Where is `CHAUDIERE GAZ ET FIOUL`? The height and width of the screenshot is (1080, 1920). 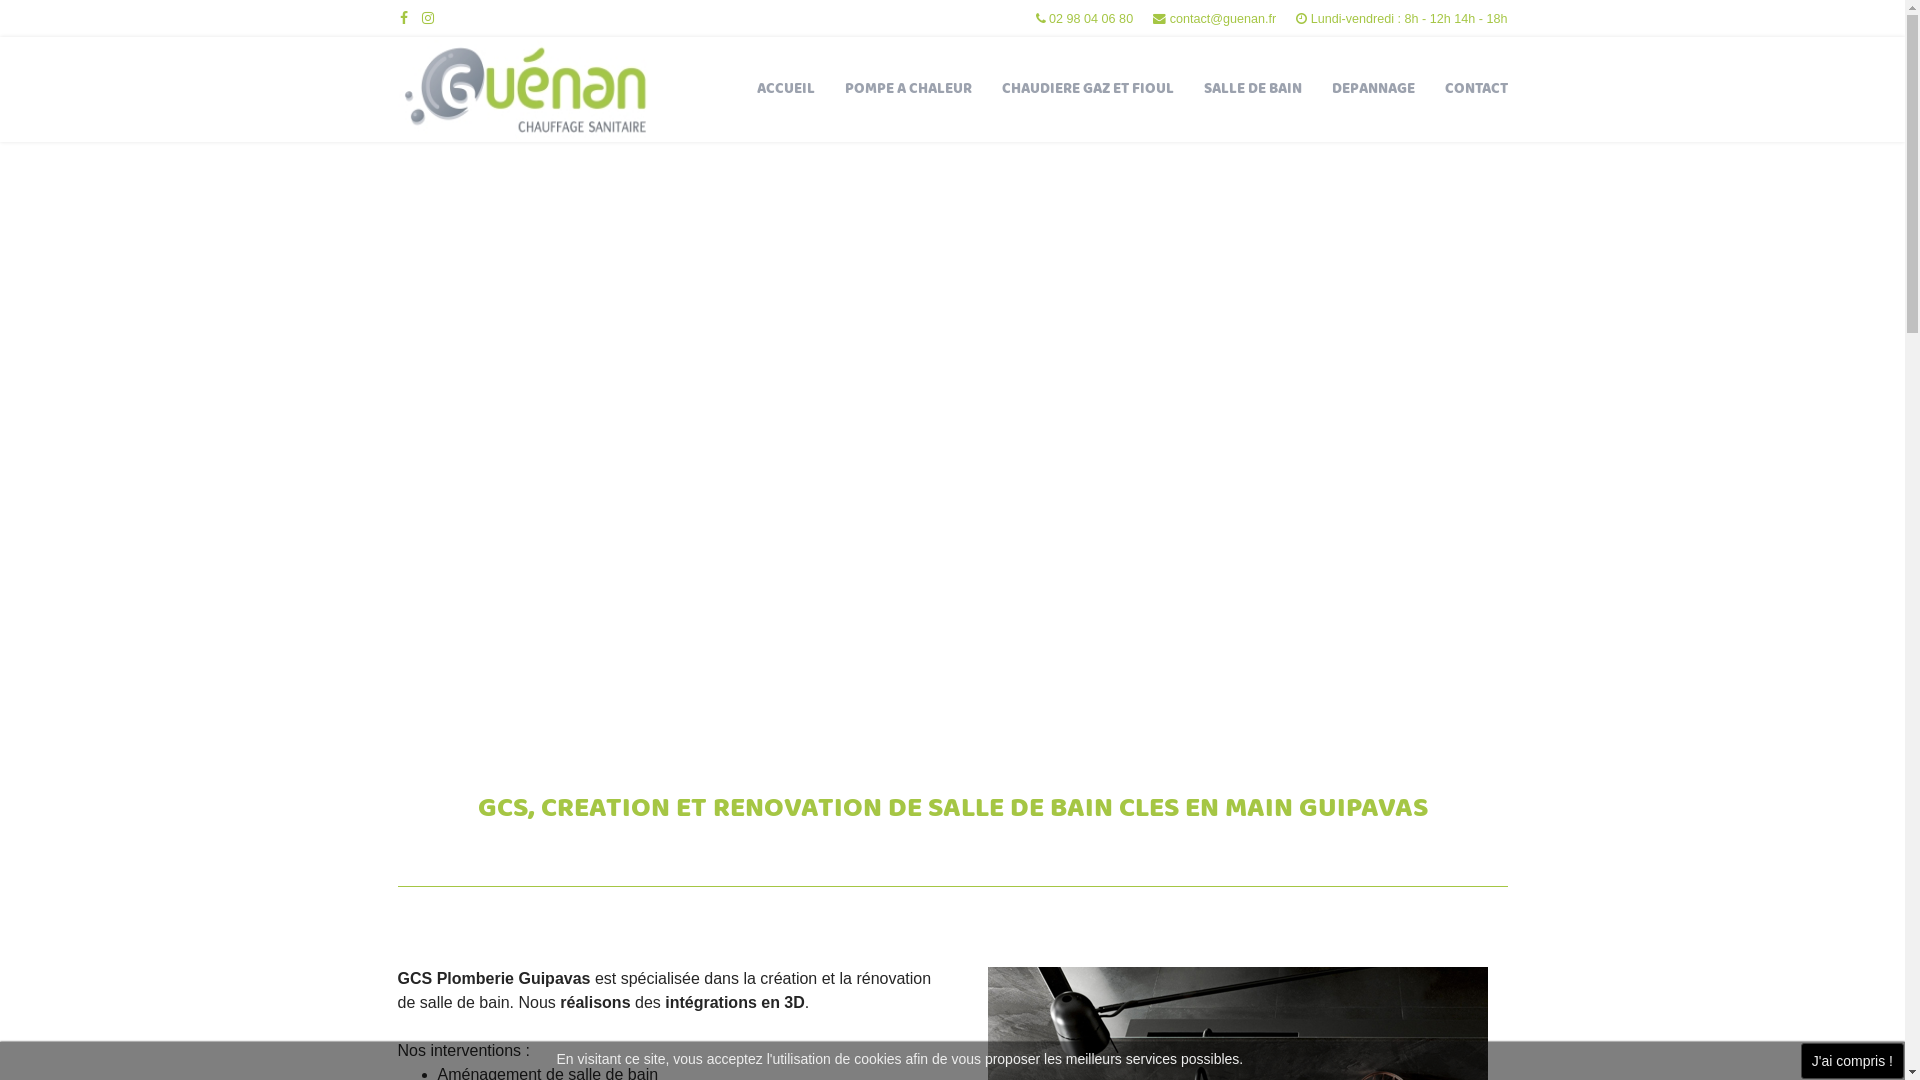
CHAUDIERE GAZ ET FIOUL is located at coordinates (1087, 90).